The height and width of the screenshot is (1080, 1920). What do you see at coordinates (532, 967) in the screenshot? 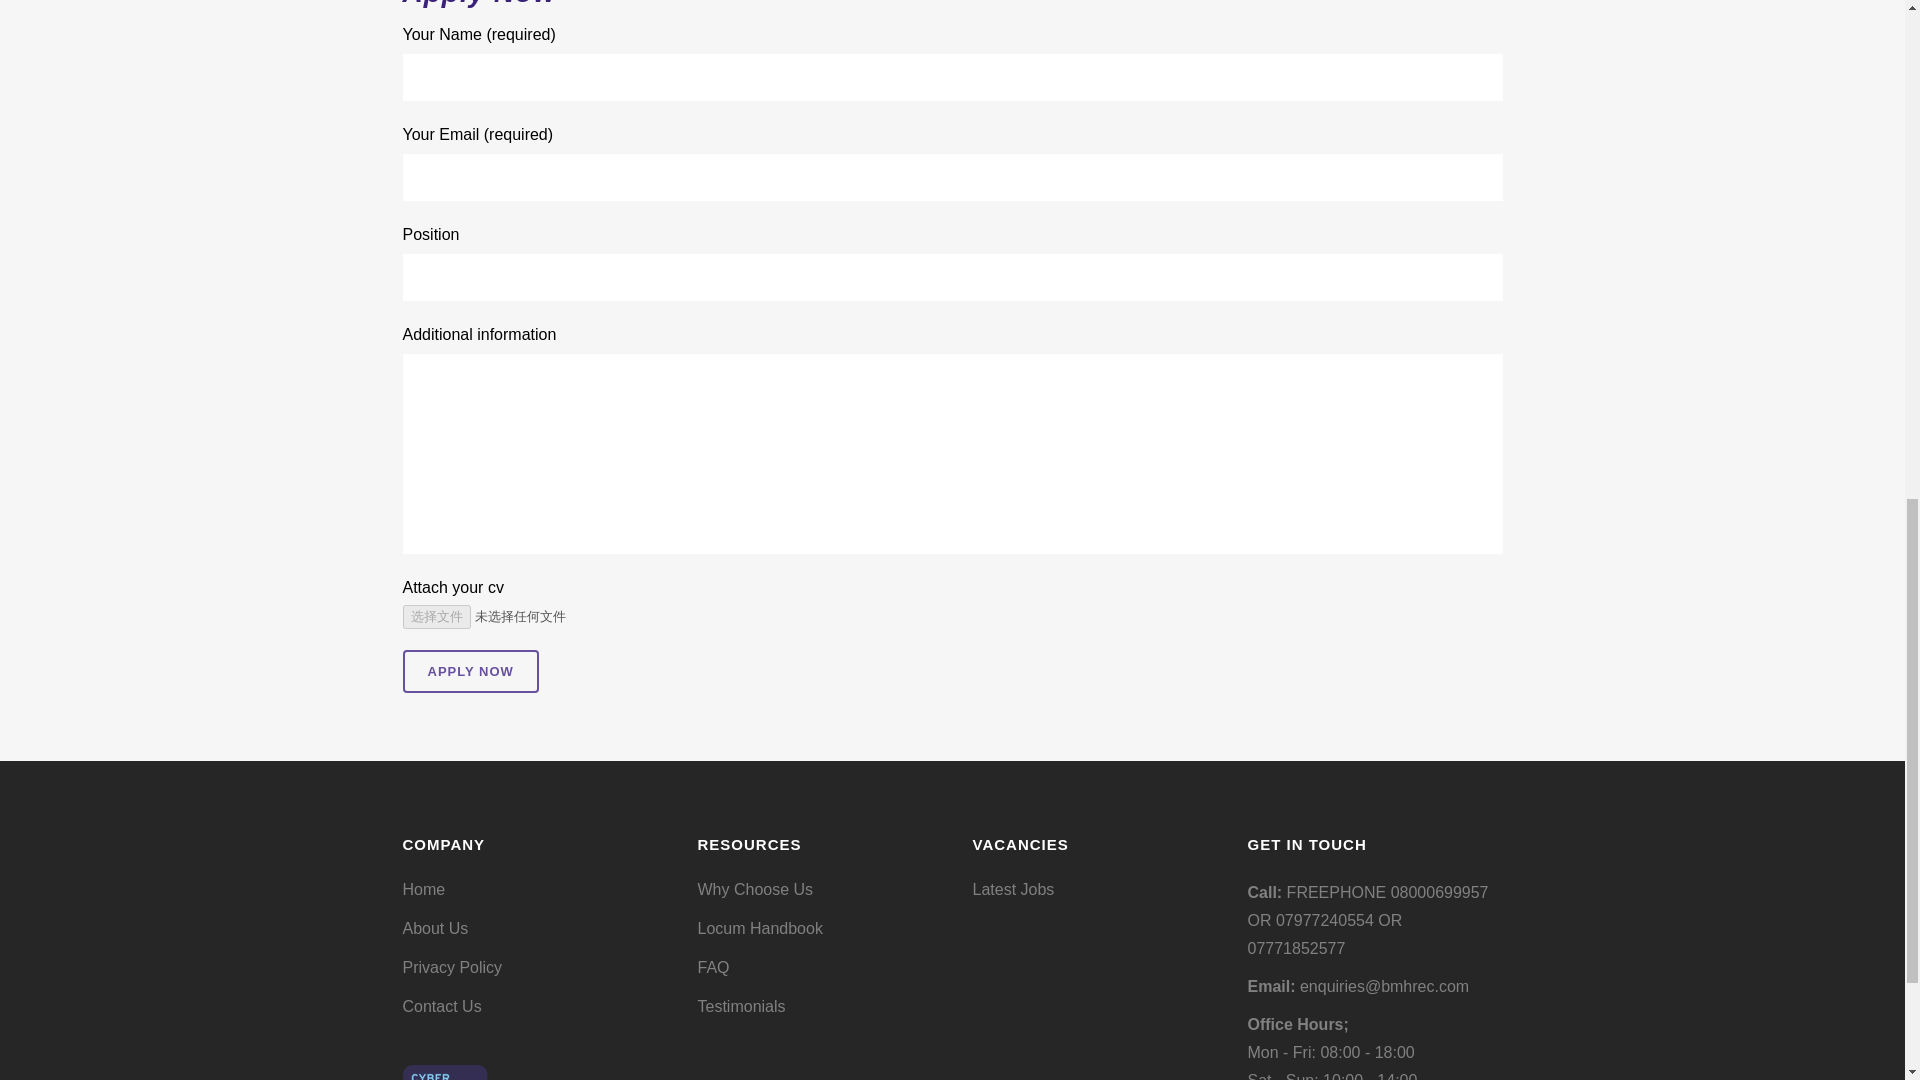
I see `Privacy Policy` at bounding box center [532, 967].